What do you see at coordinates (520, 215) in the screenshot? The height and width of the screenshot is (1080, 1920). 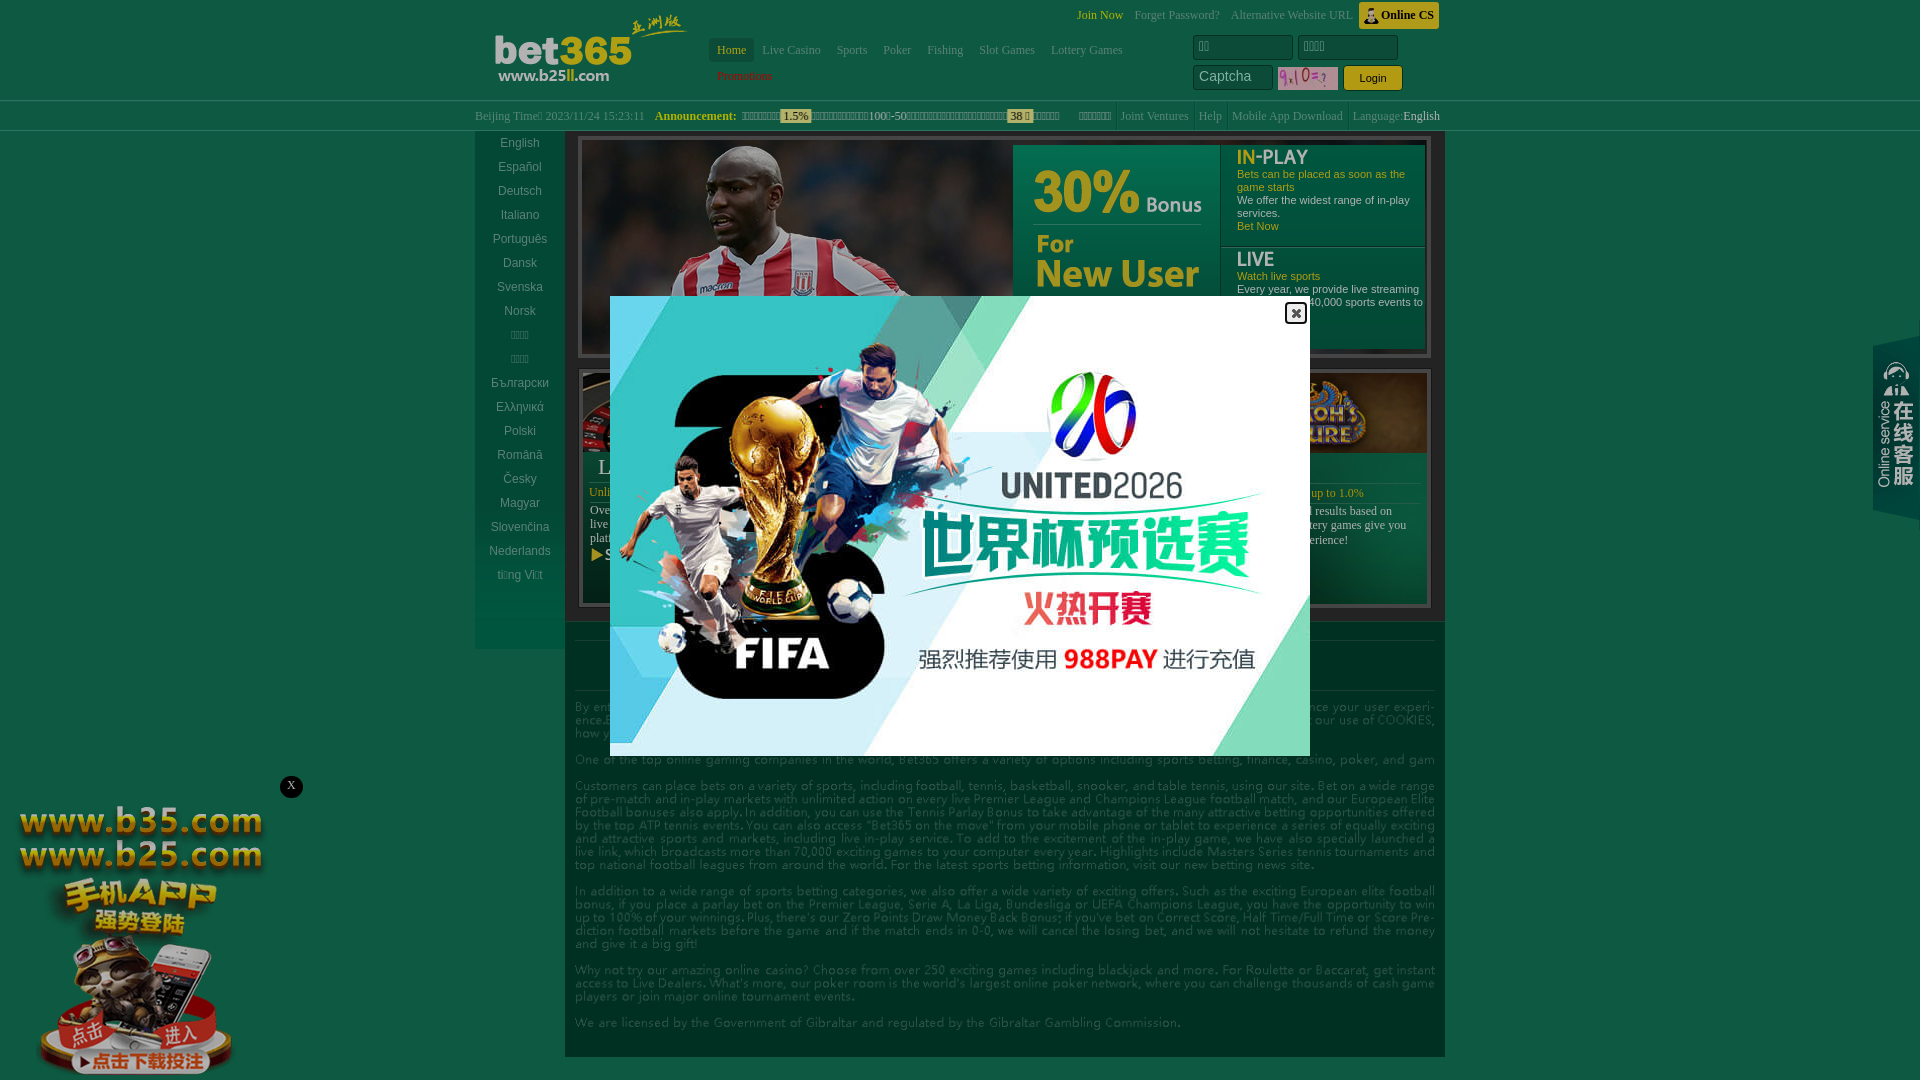 I see `Italiano` at bounding box center [520, 215].